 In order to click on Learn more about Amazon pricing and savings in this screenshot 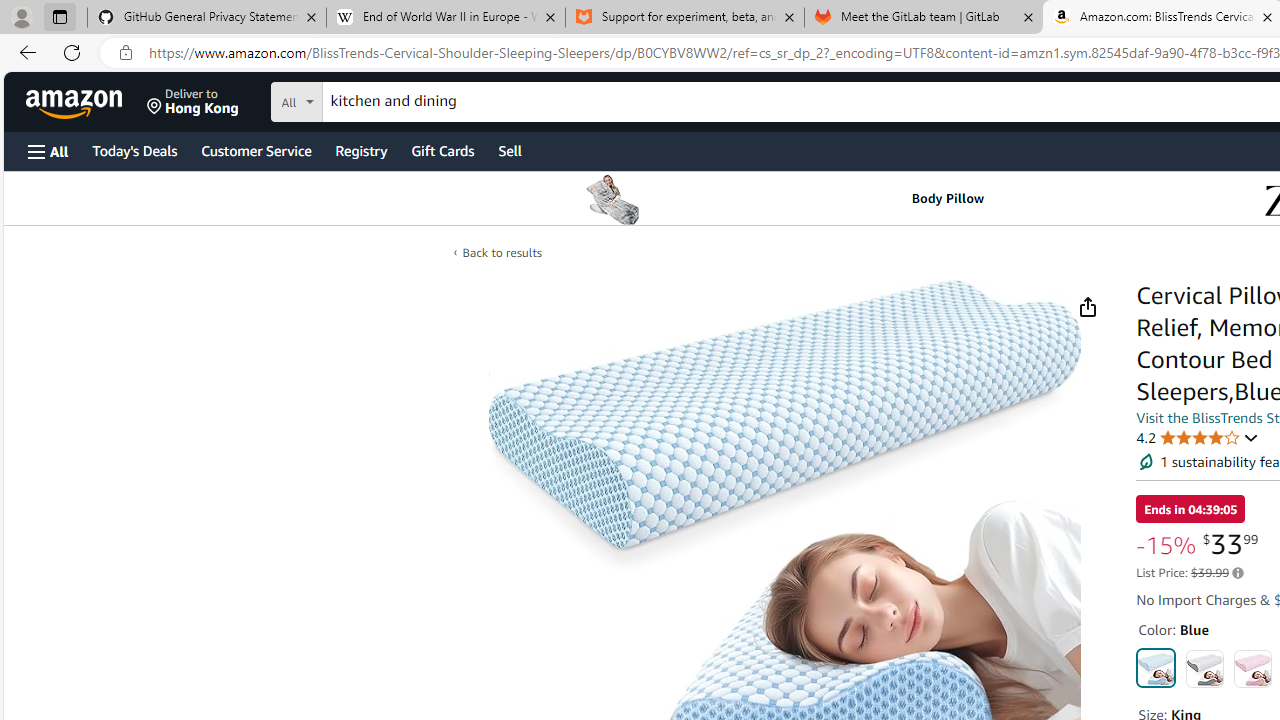, I will do `click(1238, 573)`.